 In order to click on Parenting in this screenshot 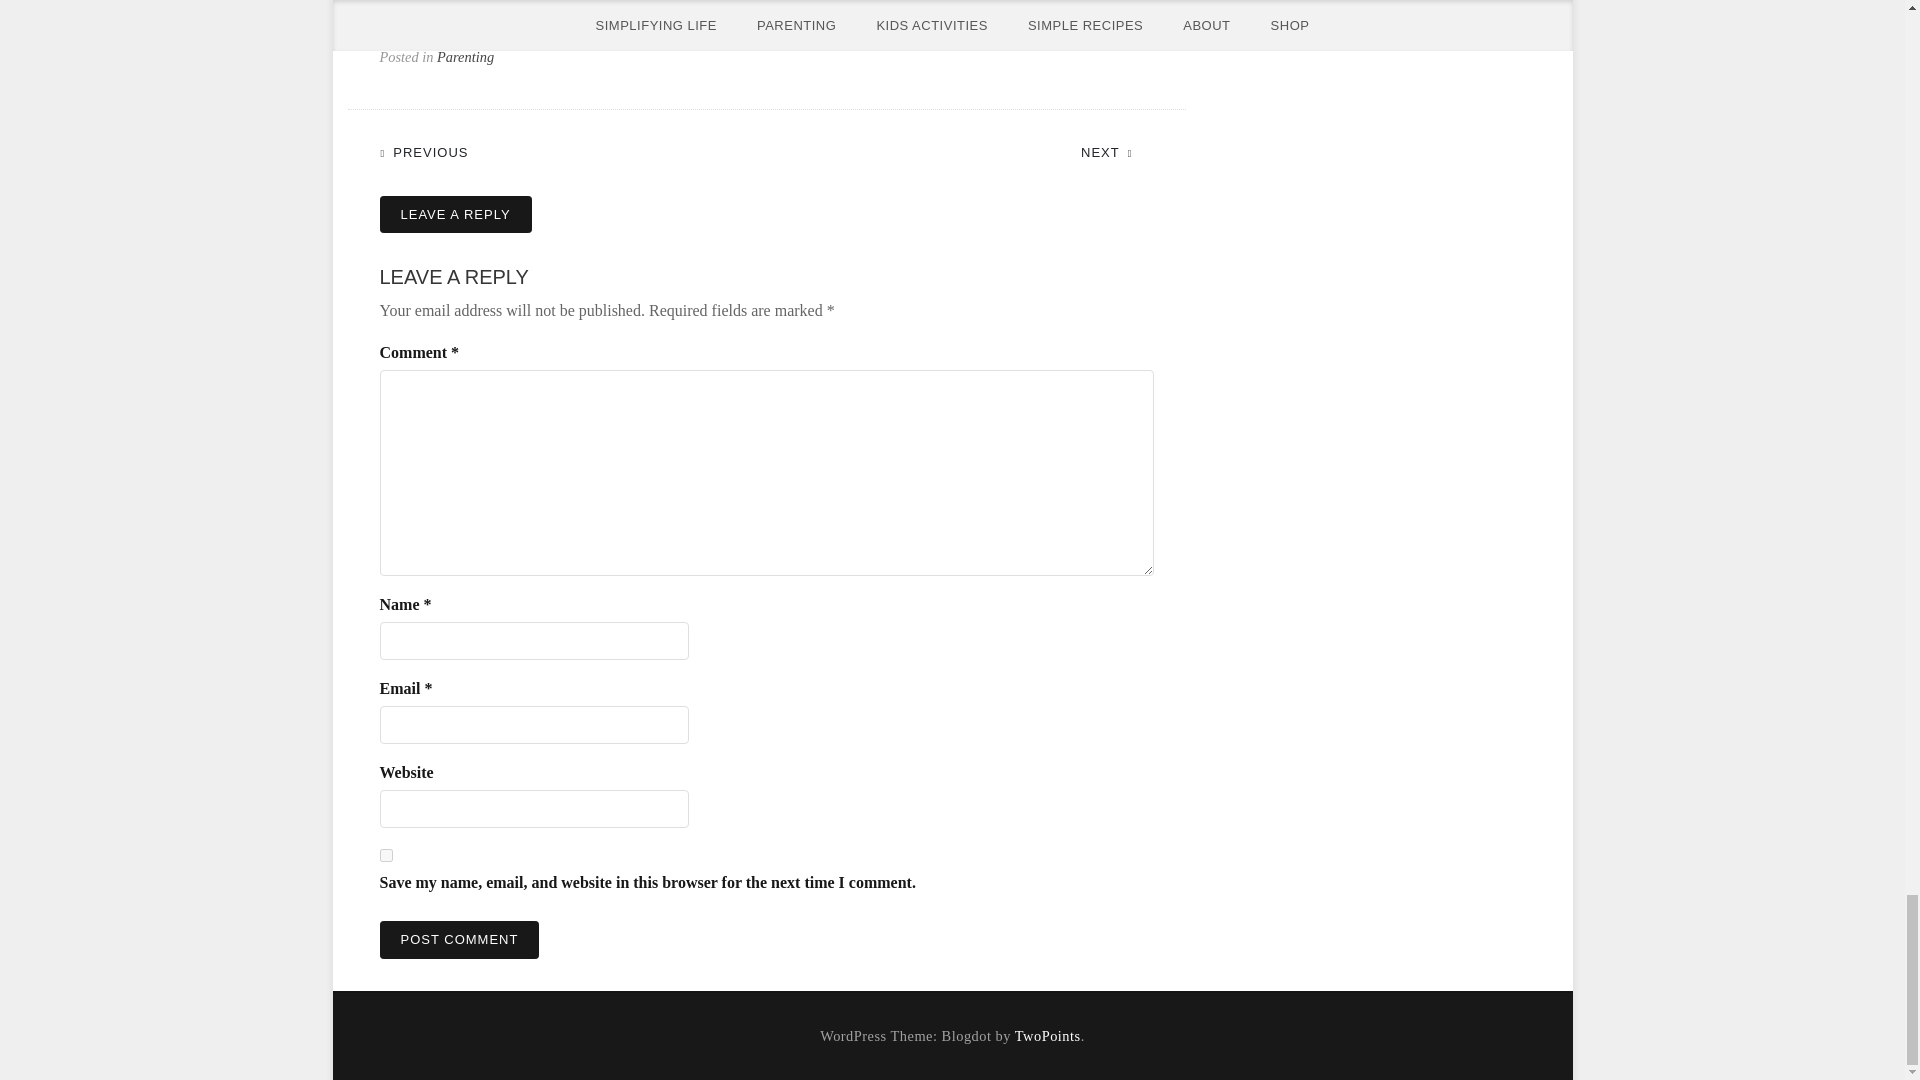, I will do `click(465, 56)`.